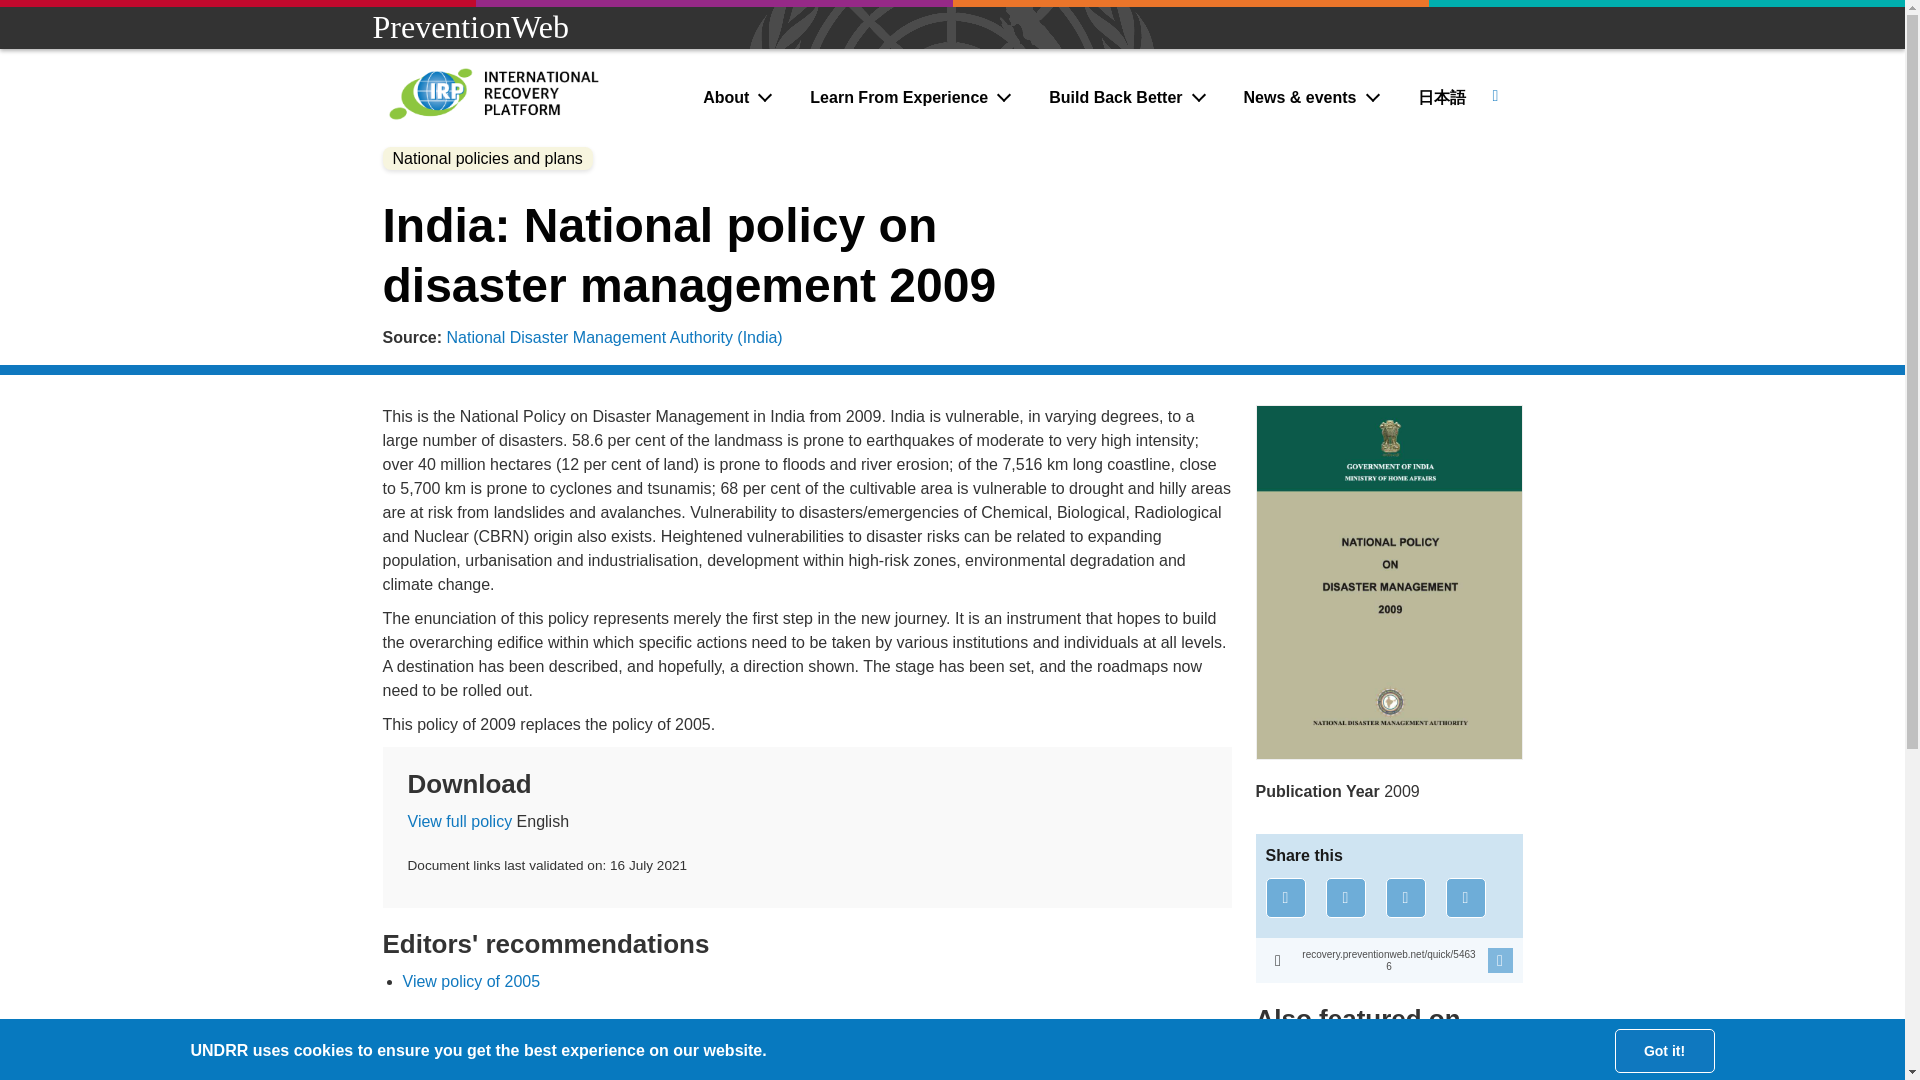 Image resolution: width=1920 pixels, height=1080 pixels. Describe the element at coordinates (912, 97) in the screenshot. I see `Learn From Experience` at that location.